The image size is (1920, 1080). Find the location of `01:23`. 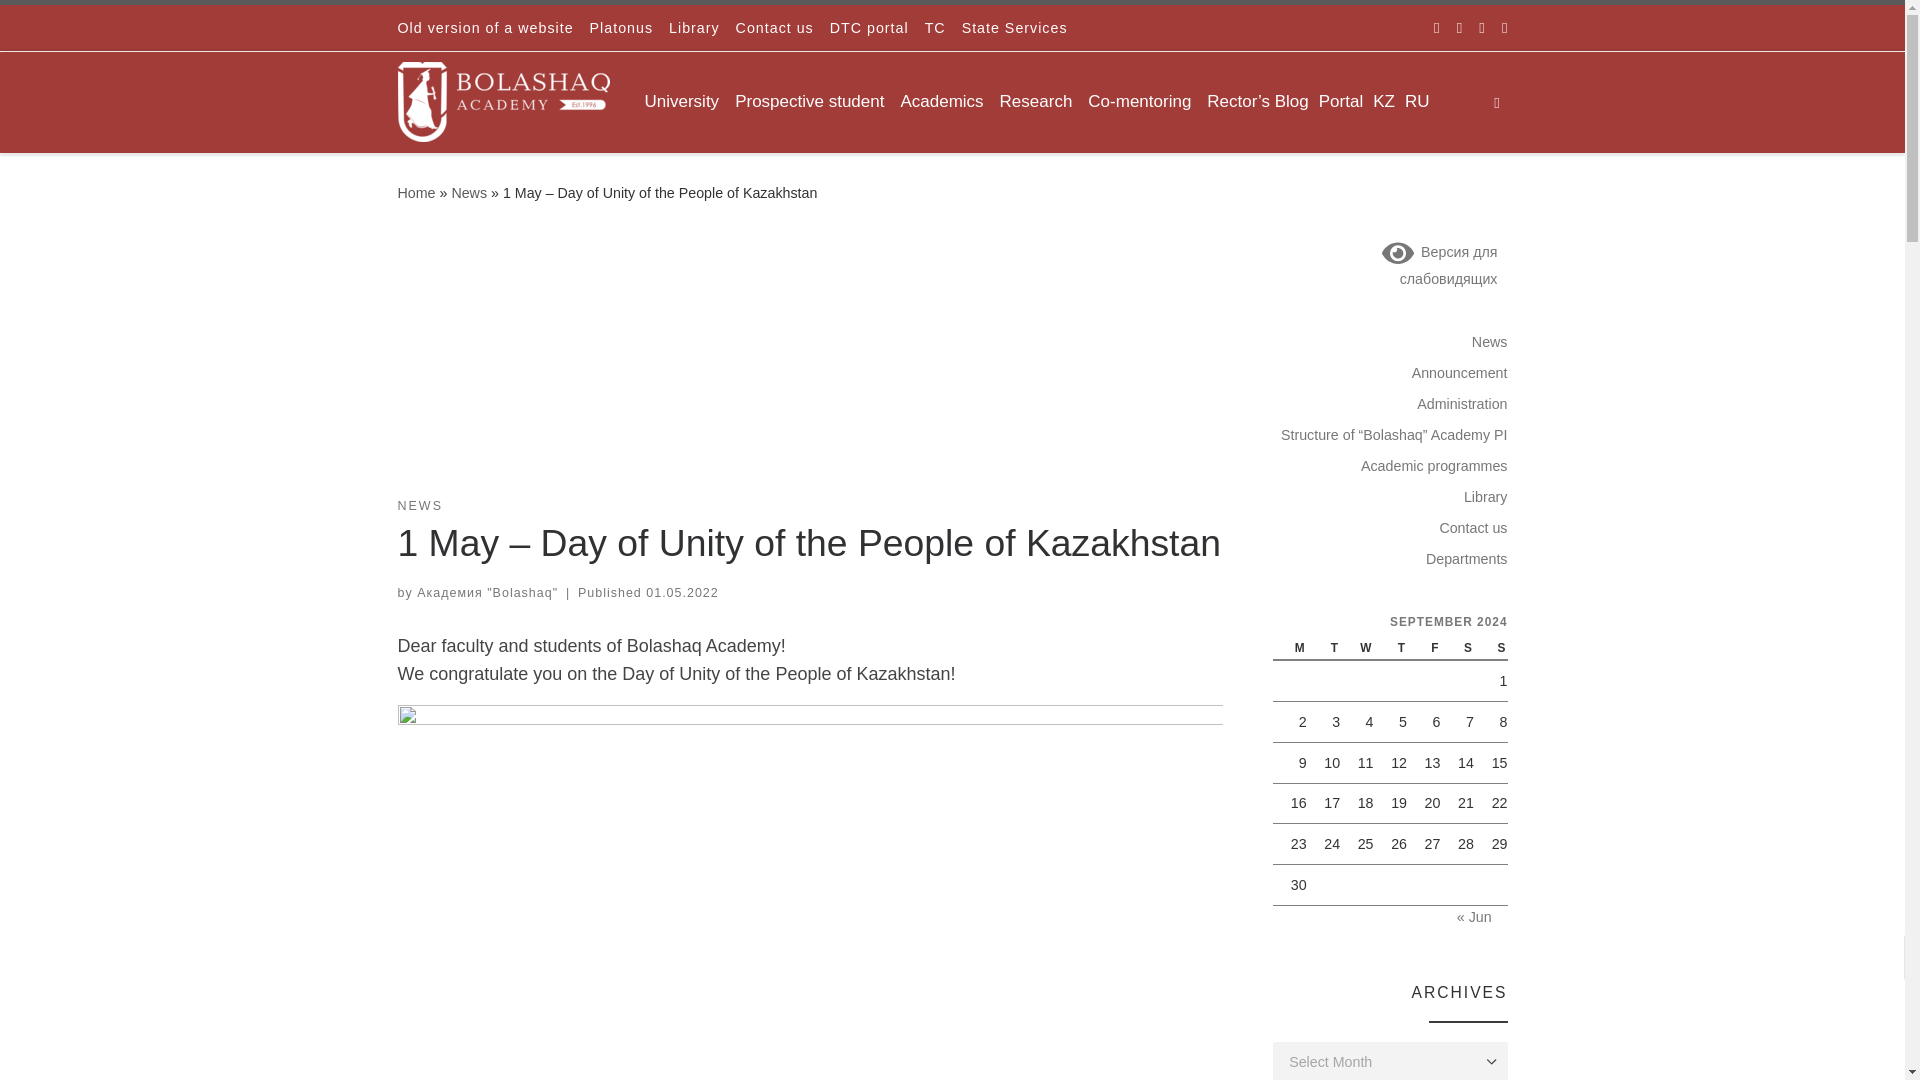

01:23 is located at coordinates (682, 593).